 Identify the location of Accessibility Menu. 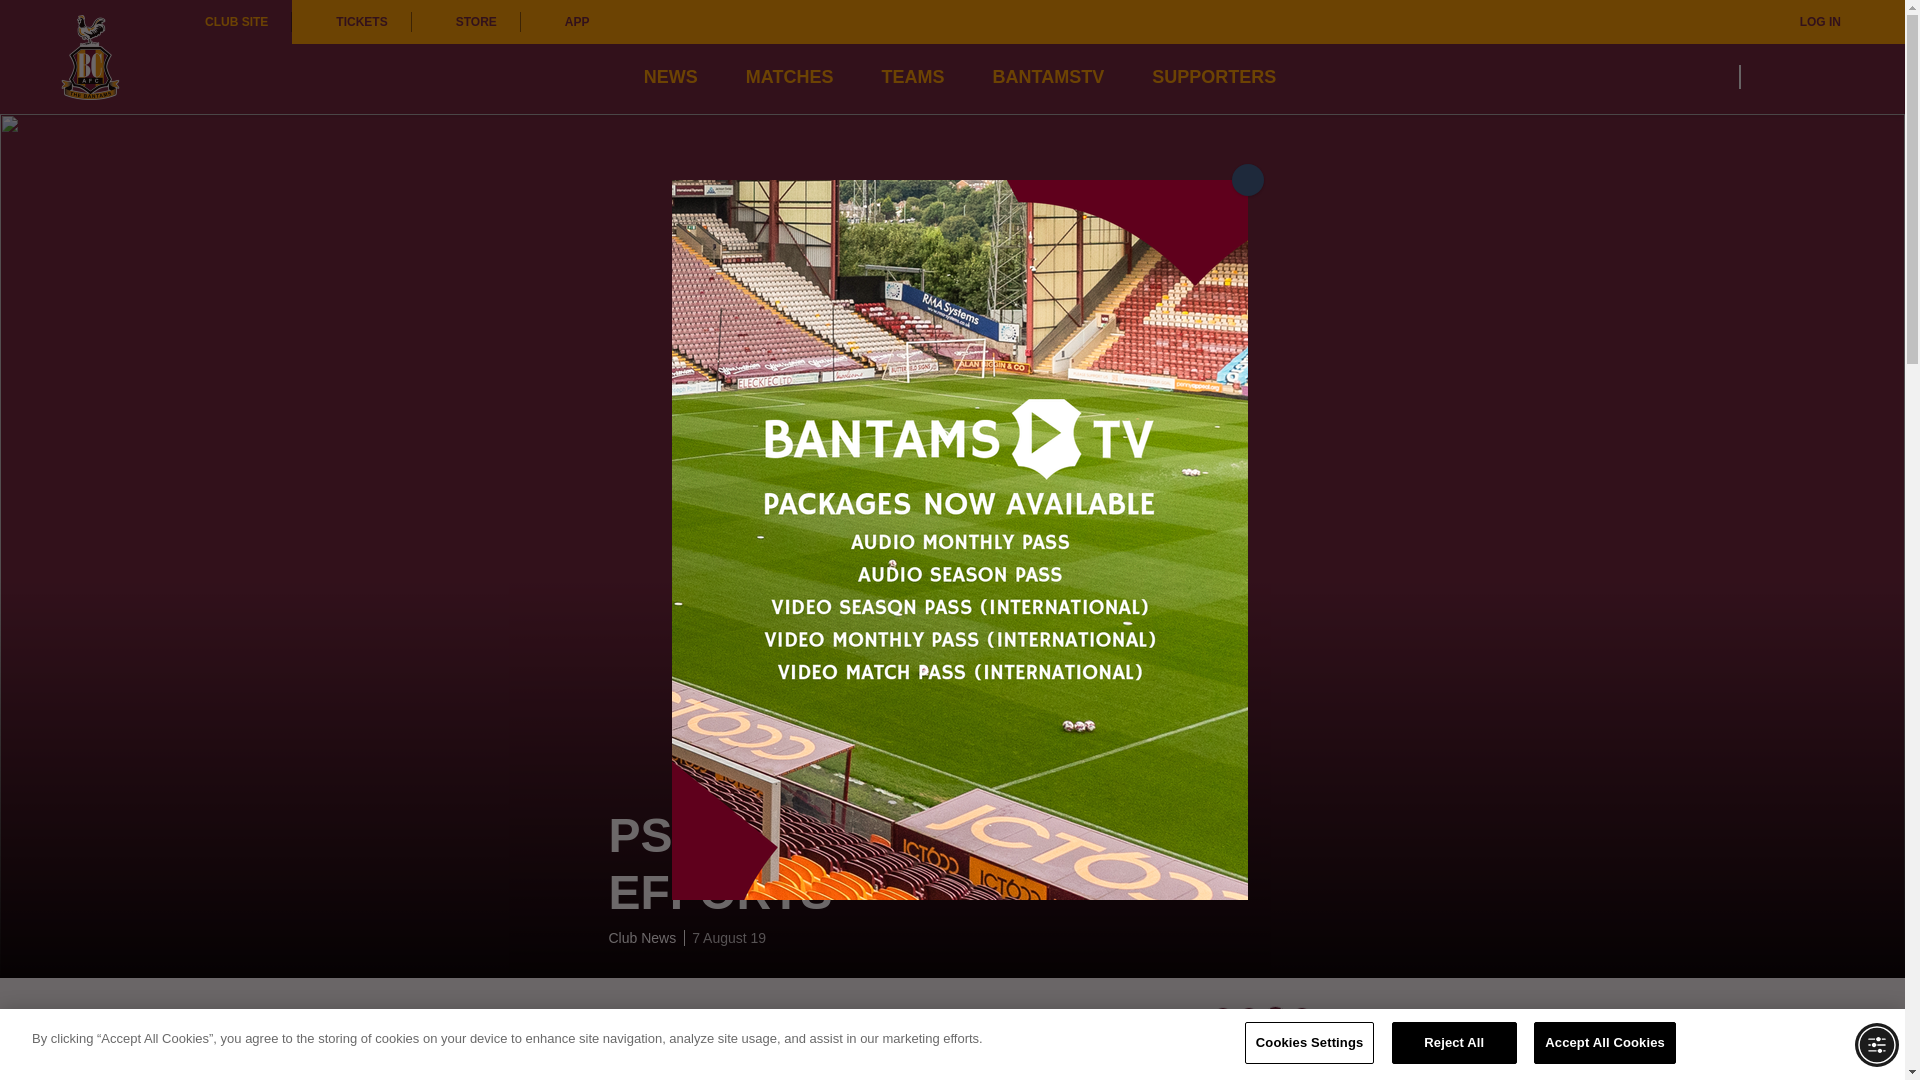
(1876, 1044).